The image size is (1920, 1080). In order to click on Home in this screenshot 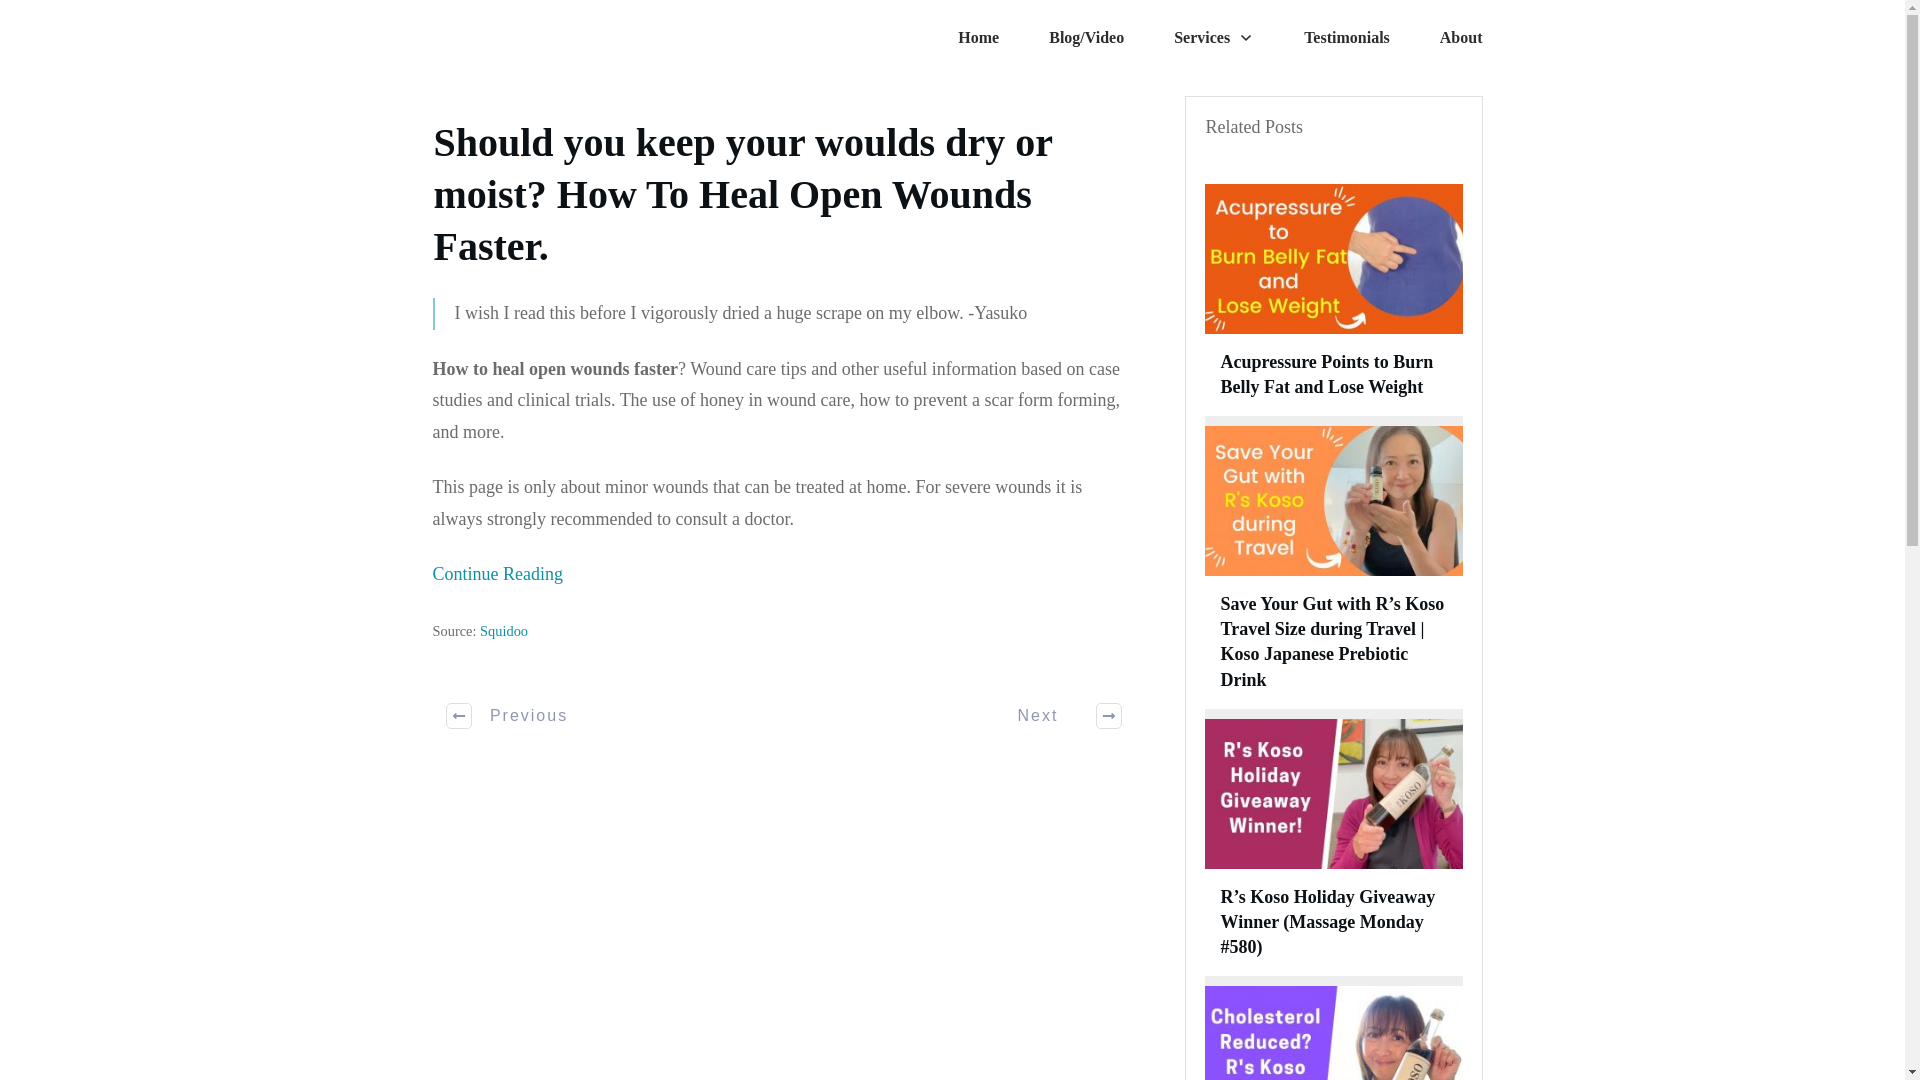, I will do `click(978, 38)`.